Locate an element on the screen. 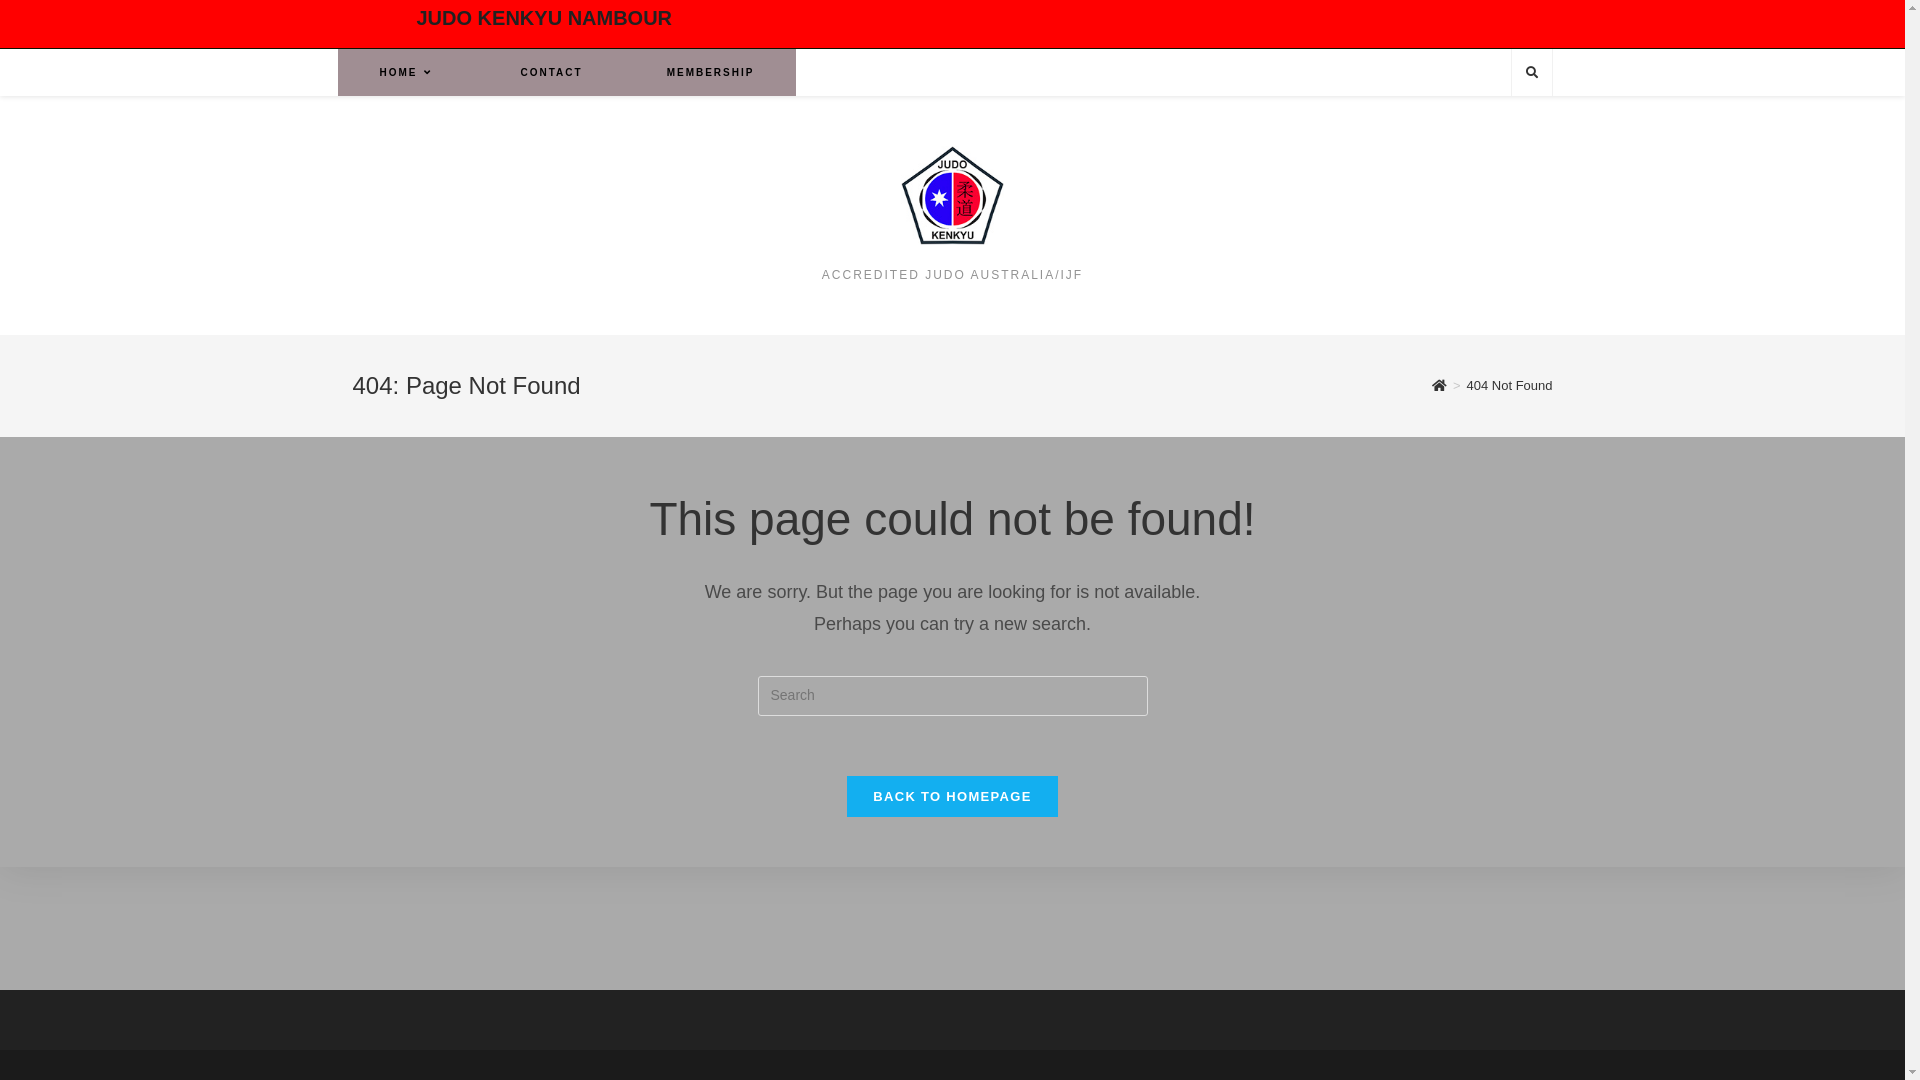  CONTACT is located at coordinates (551, 72).